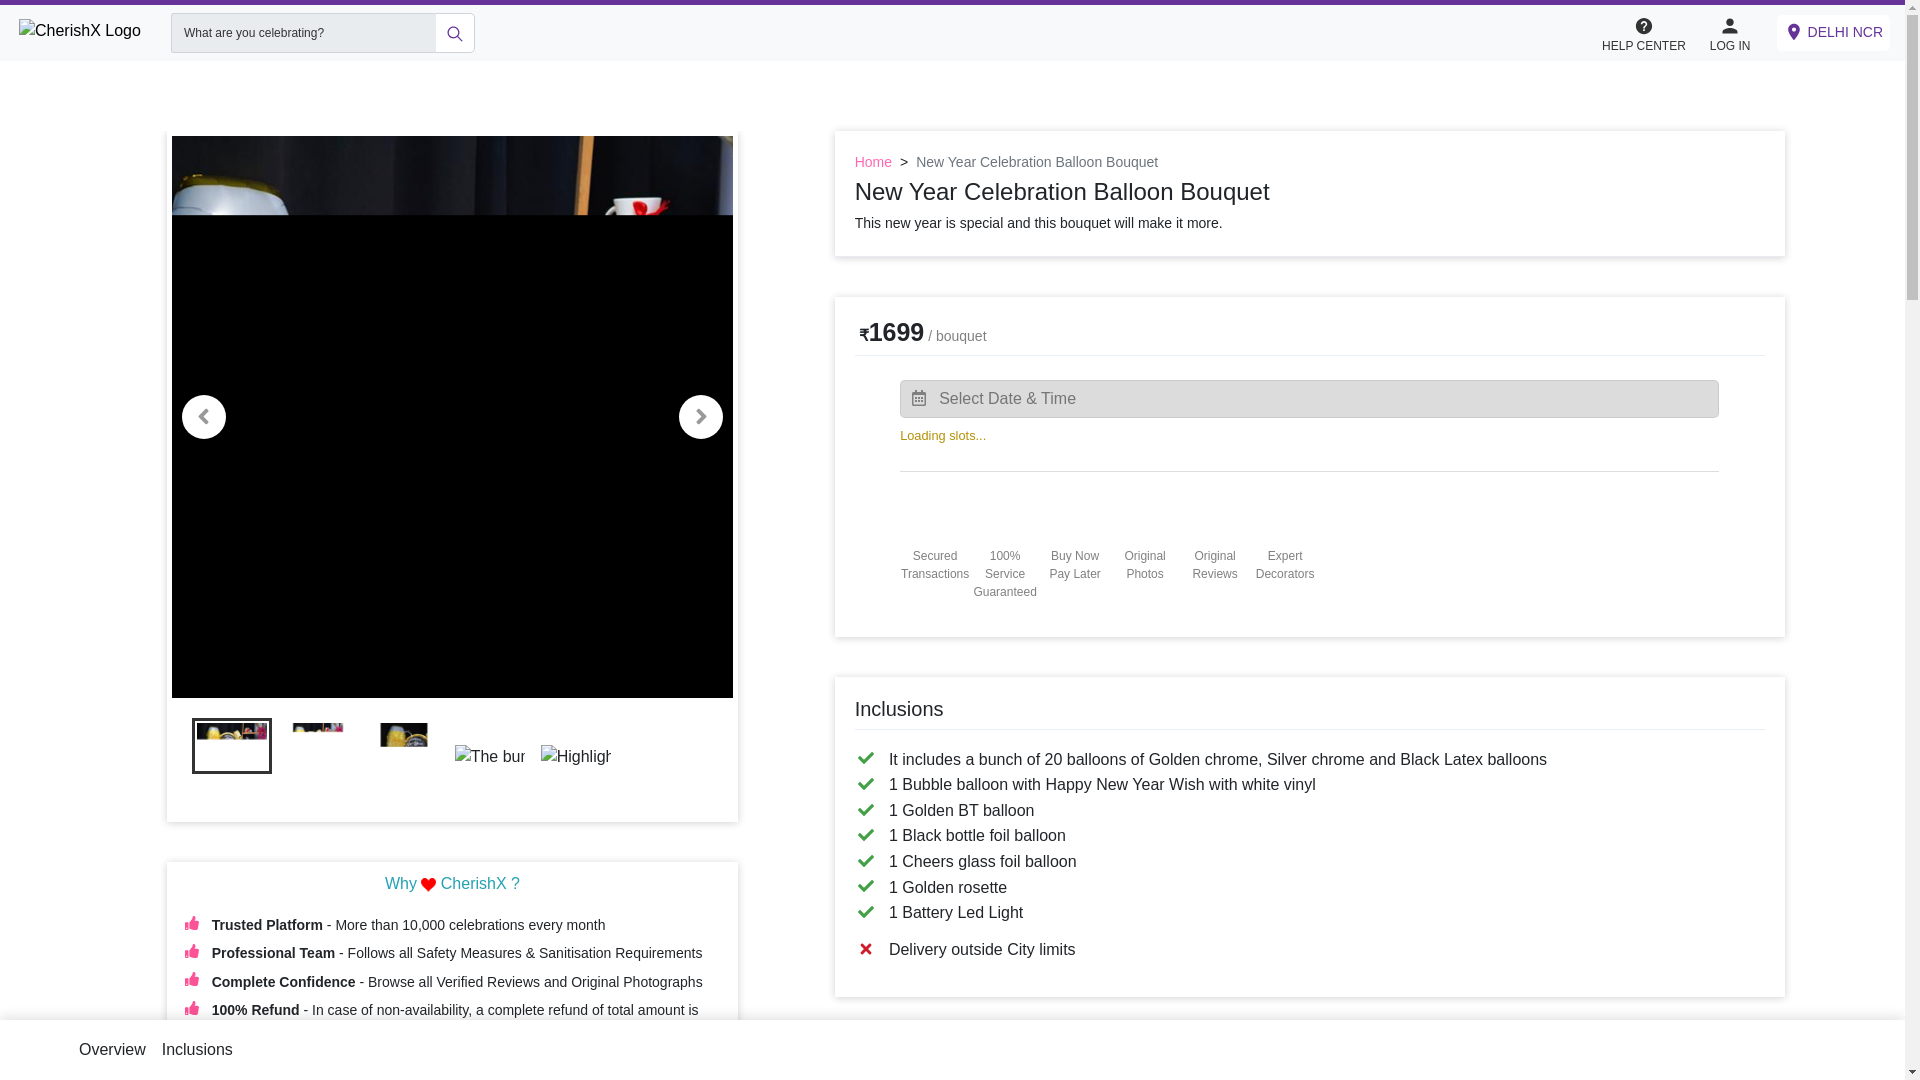 The width and height of the screenshot is (1920, 1080). I want to click on LOG IN, so click(1730, 32).